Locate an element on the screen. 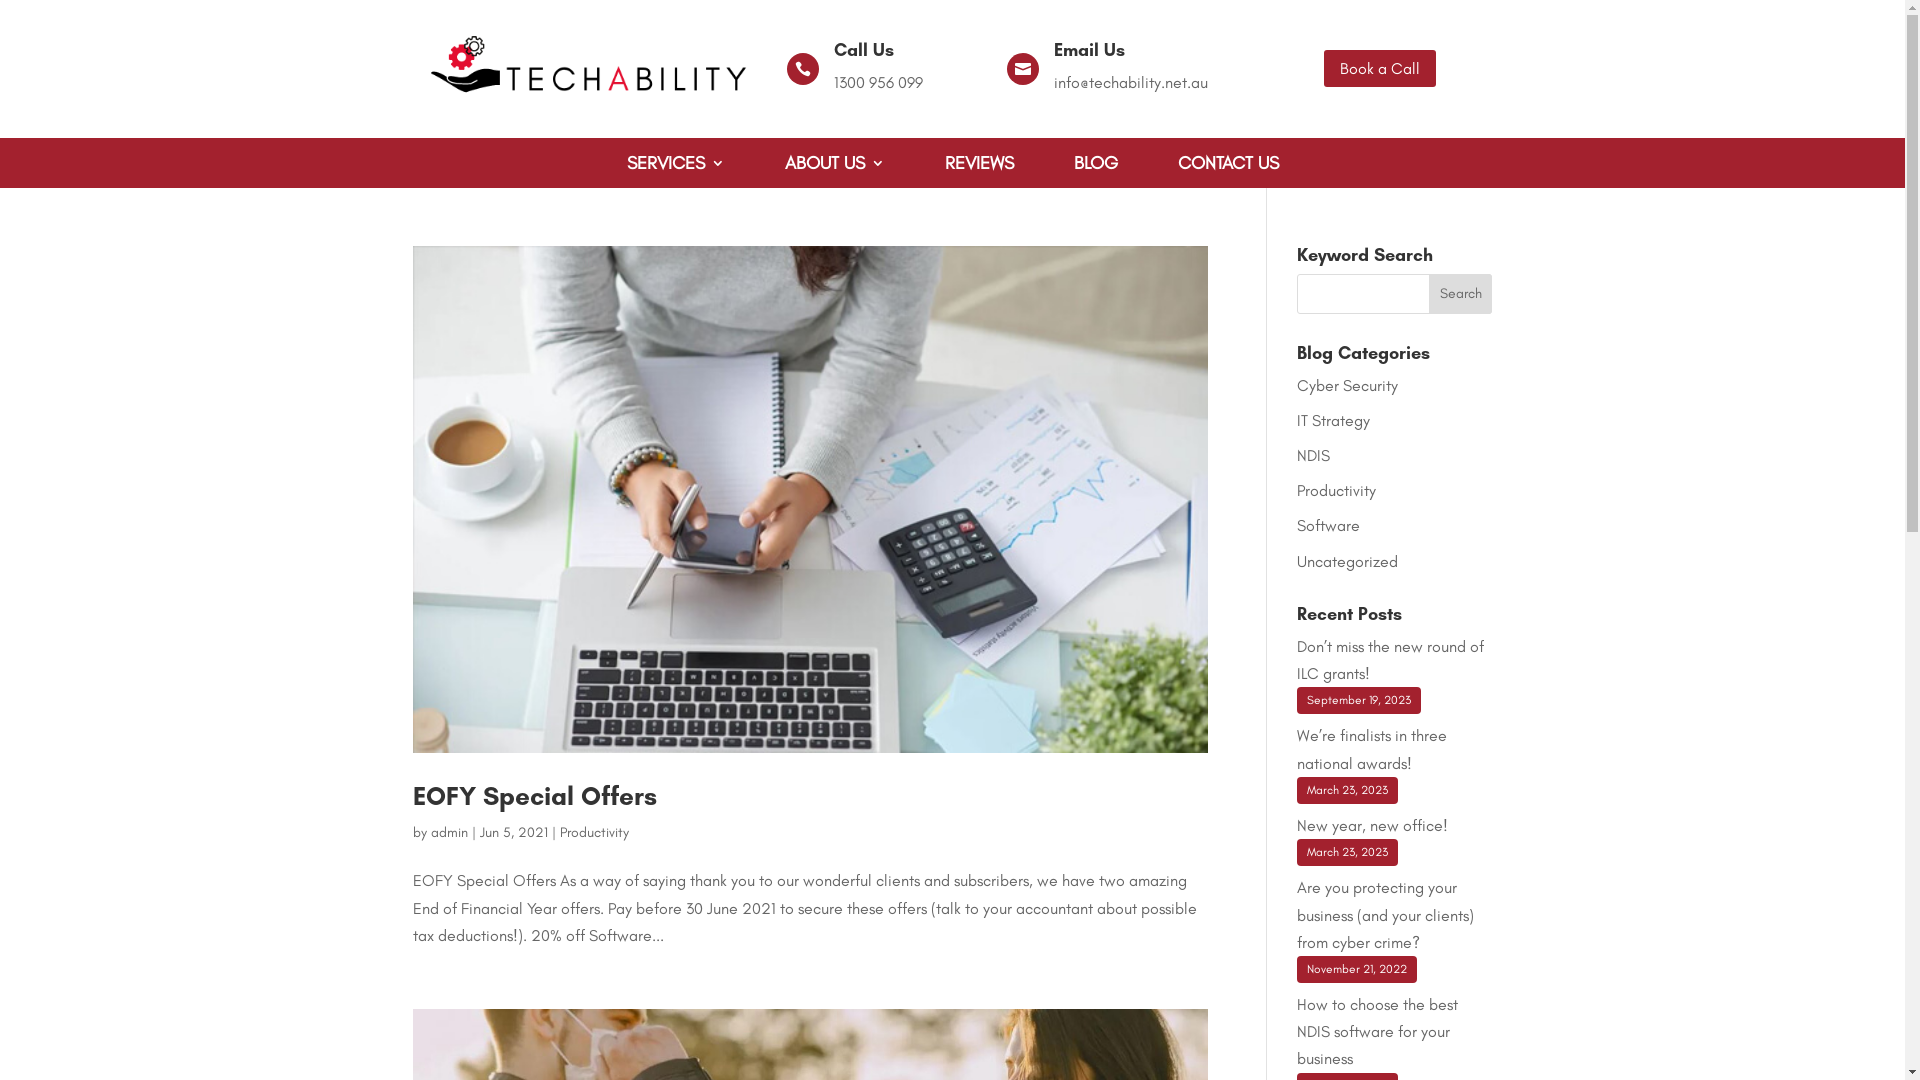 The width and height of the screenshot is (1920, 1080). How to choose the best NDIS software for your business is located at coordinates (1378, 1032).